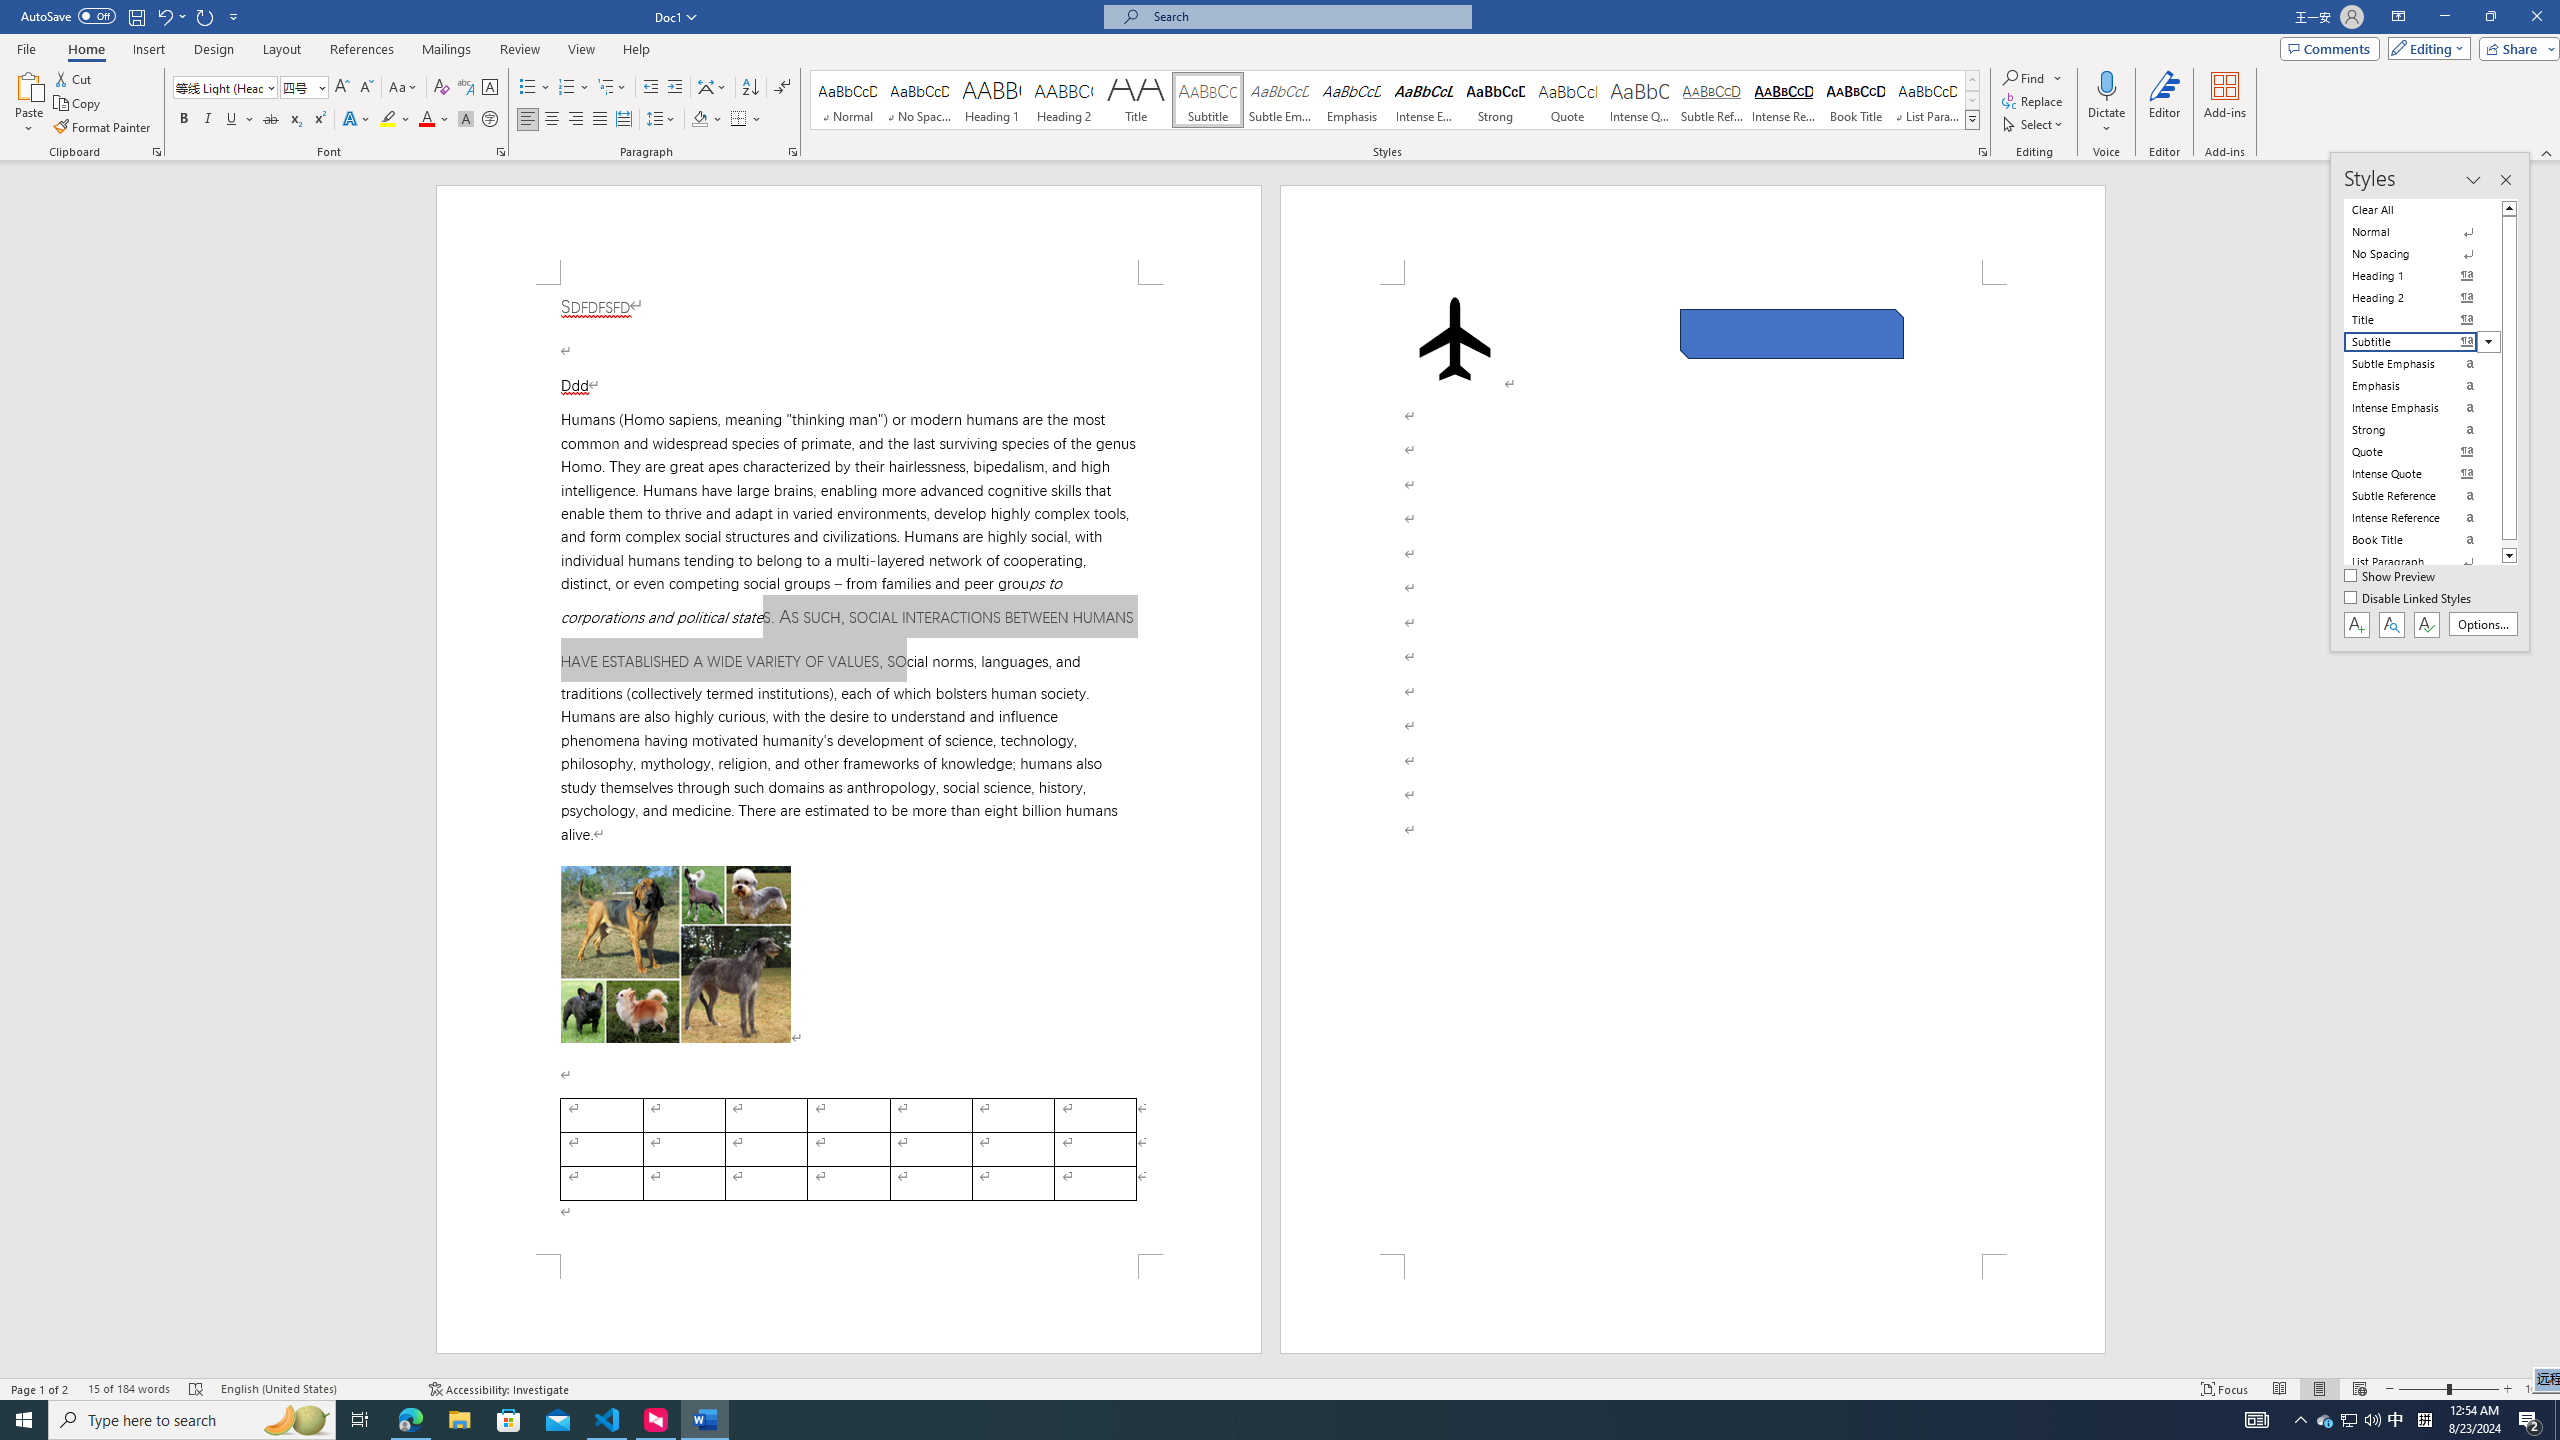 This screenshot has width=2560, height=1440. What do you see at coordinates (29, 103) in the screenshot?
I see `Paste` at bounding box center [29, 103].